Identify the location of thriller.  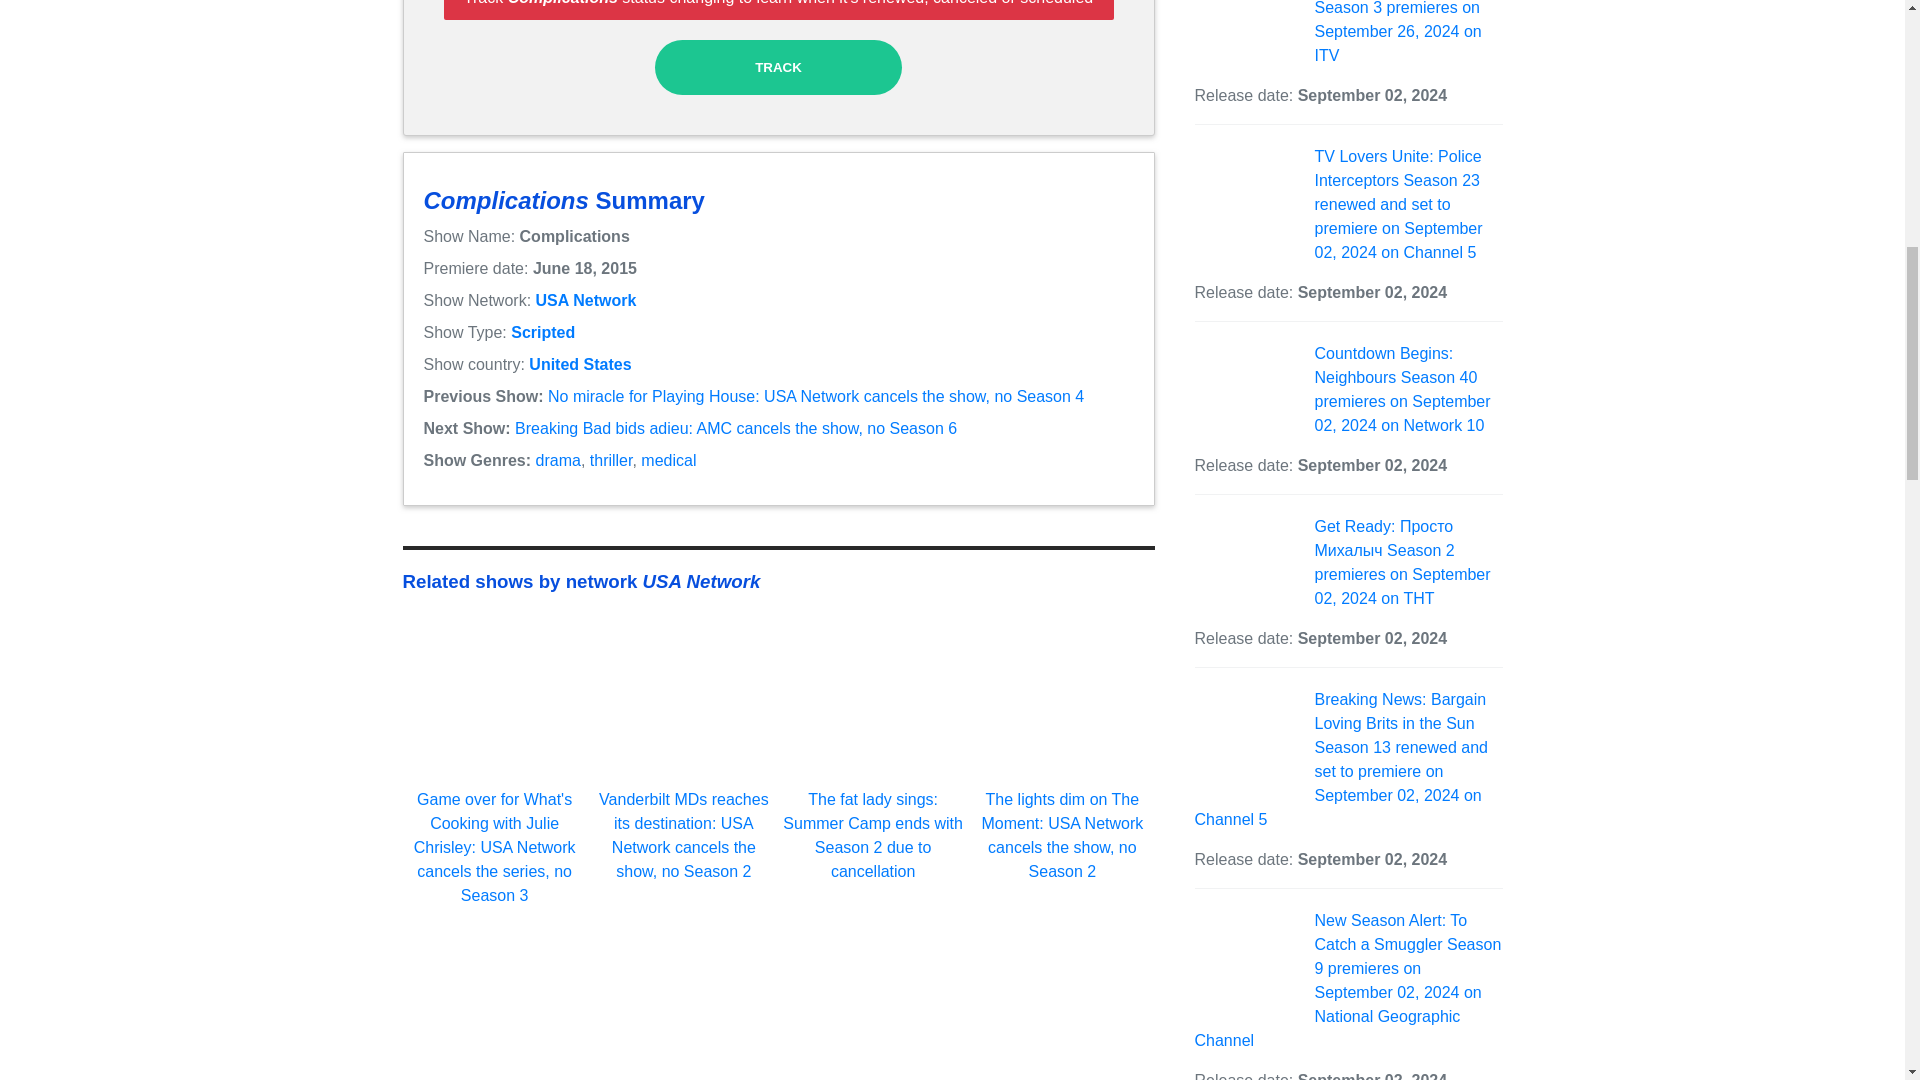
(611, 460).